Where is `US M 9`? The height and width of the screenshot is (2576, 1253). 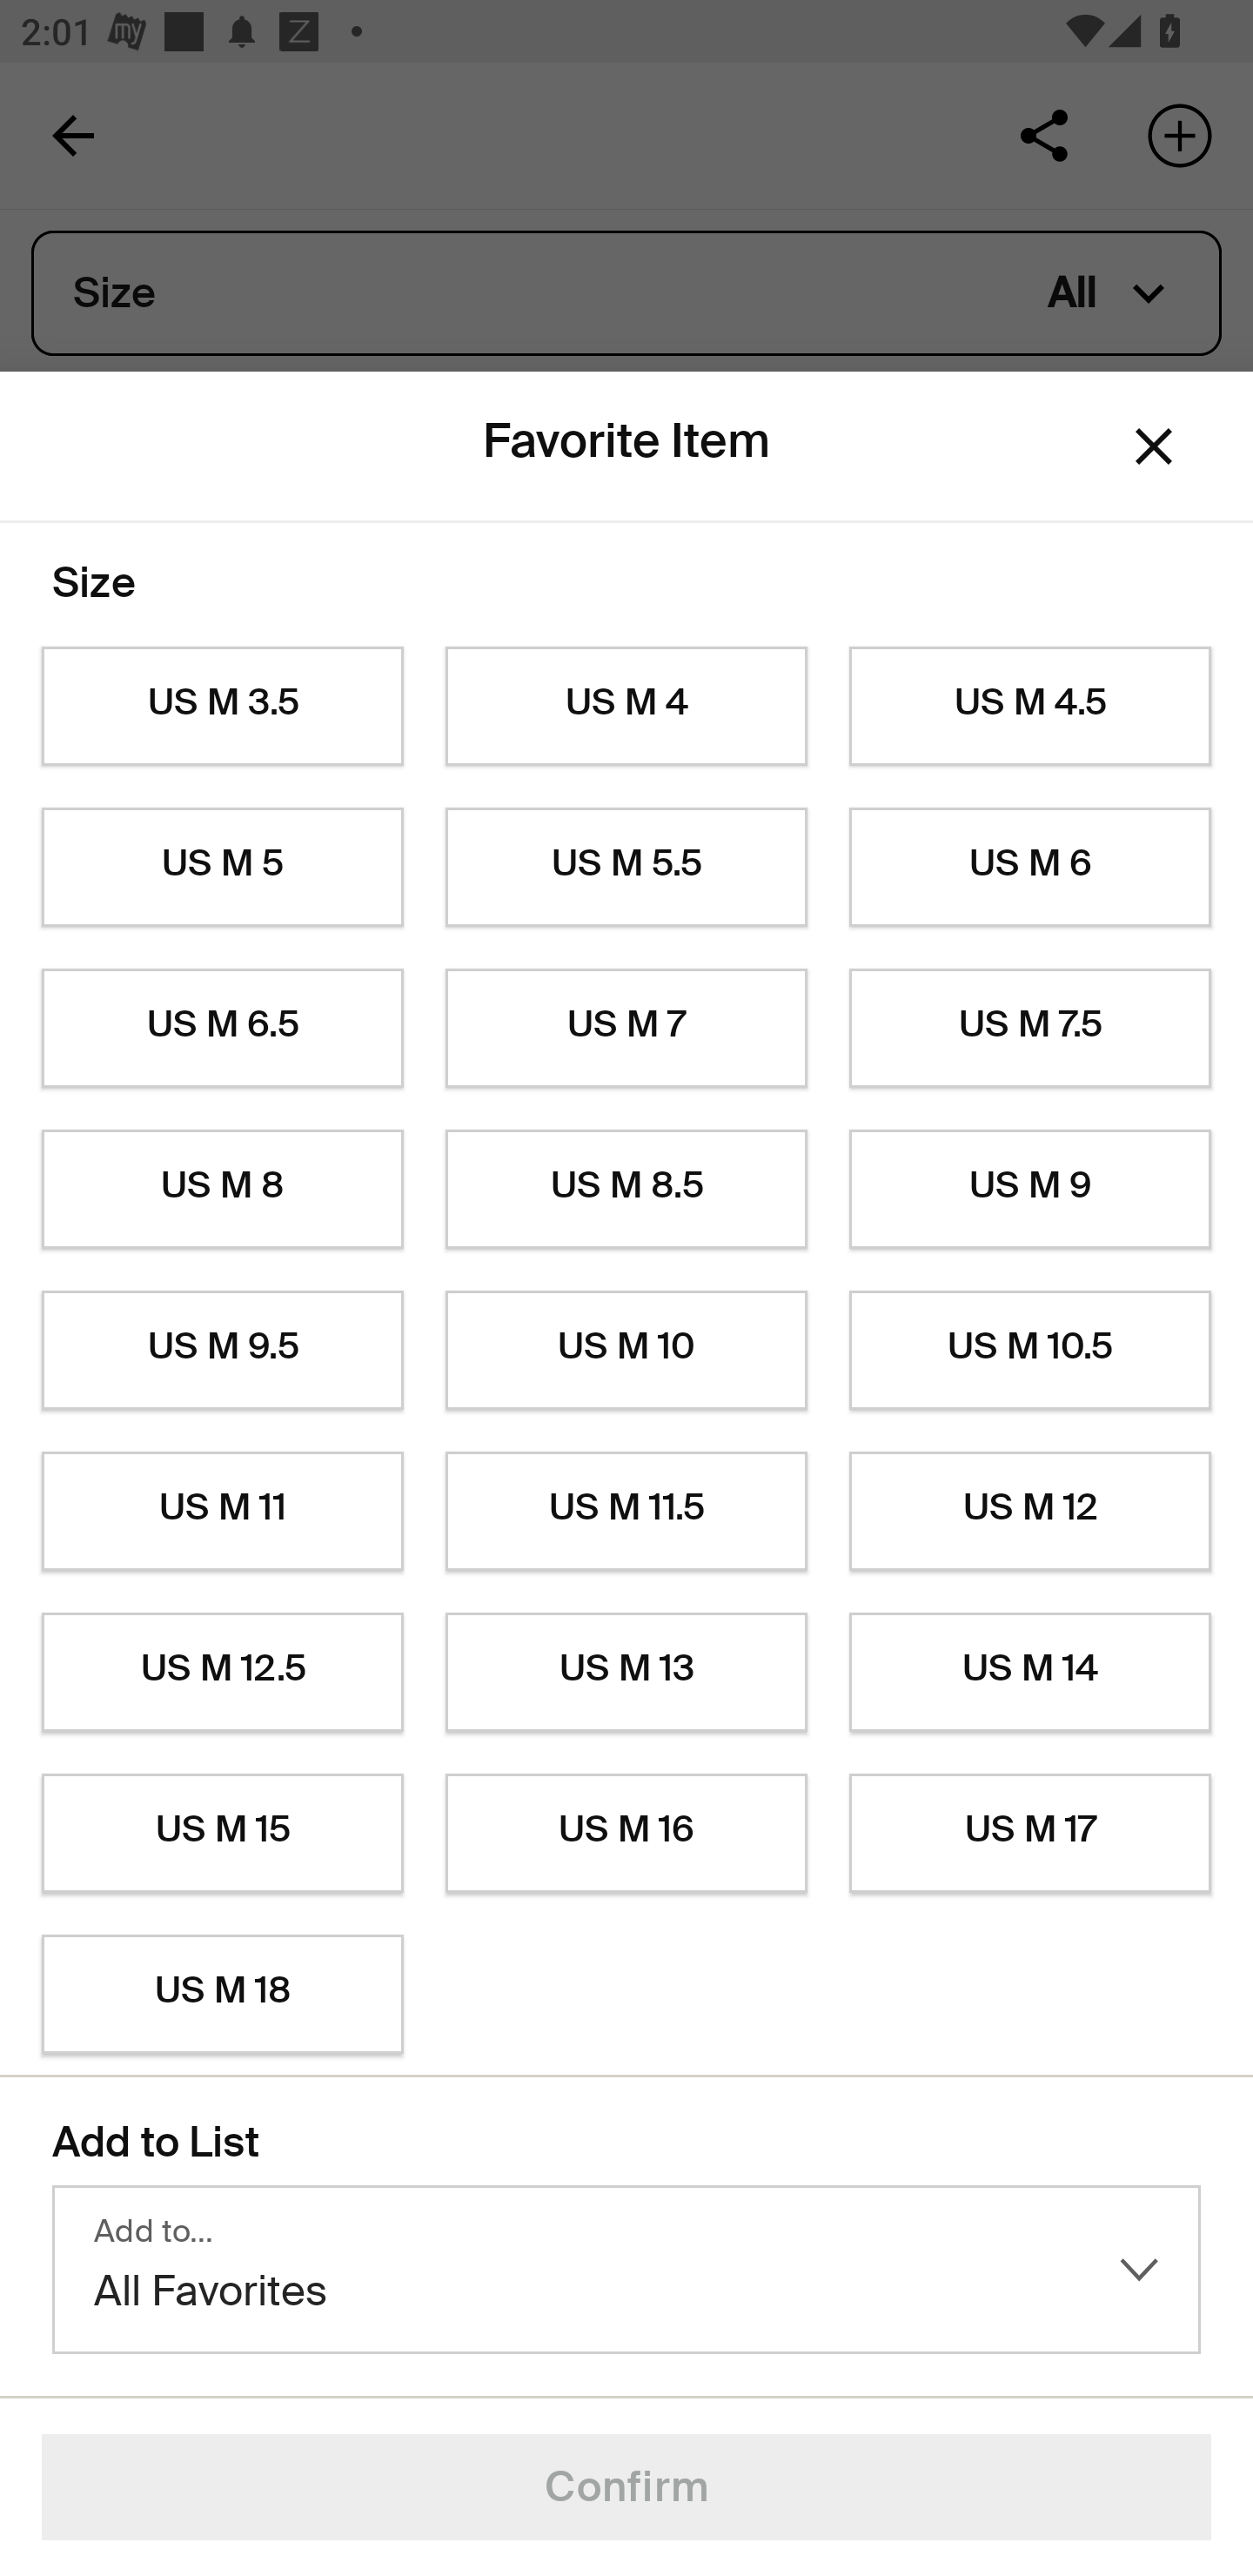
US M 9 is located at coordinates (1030, 1190).